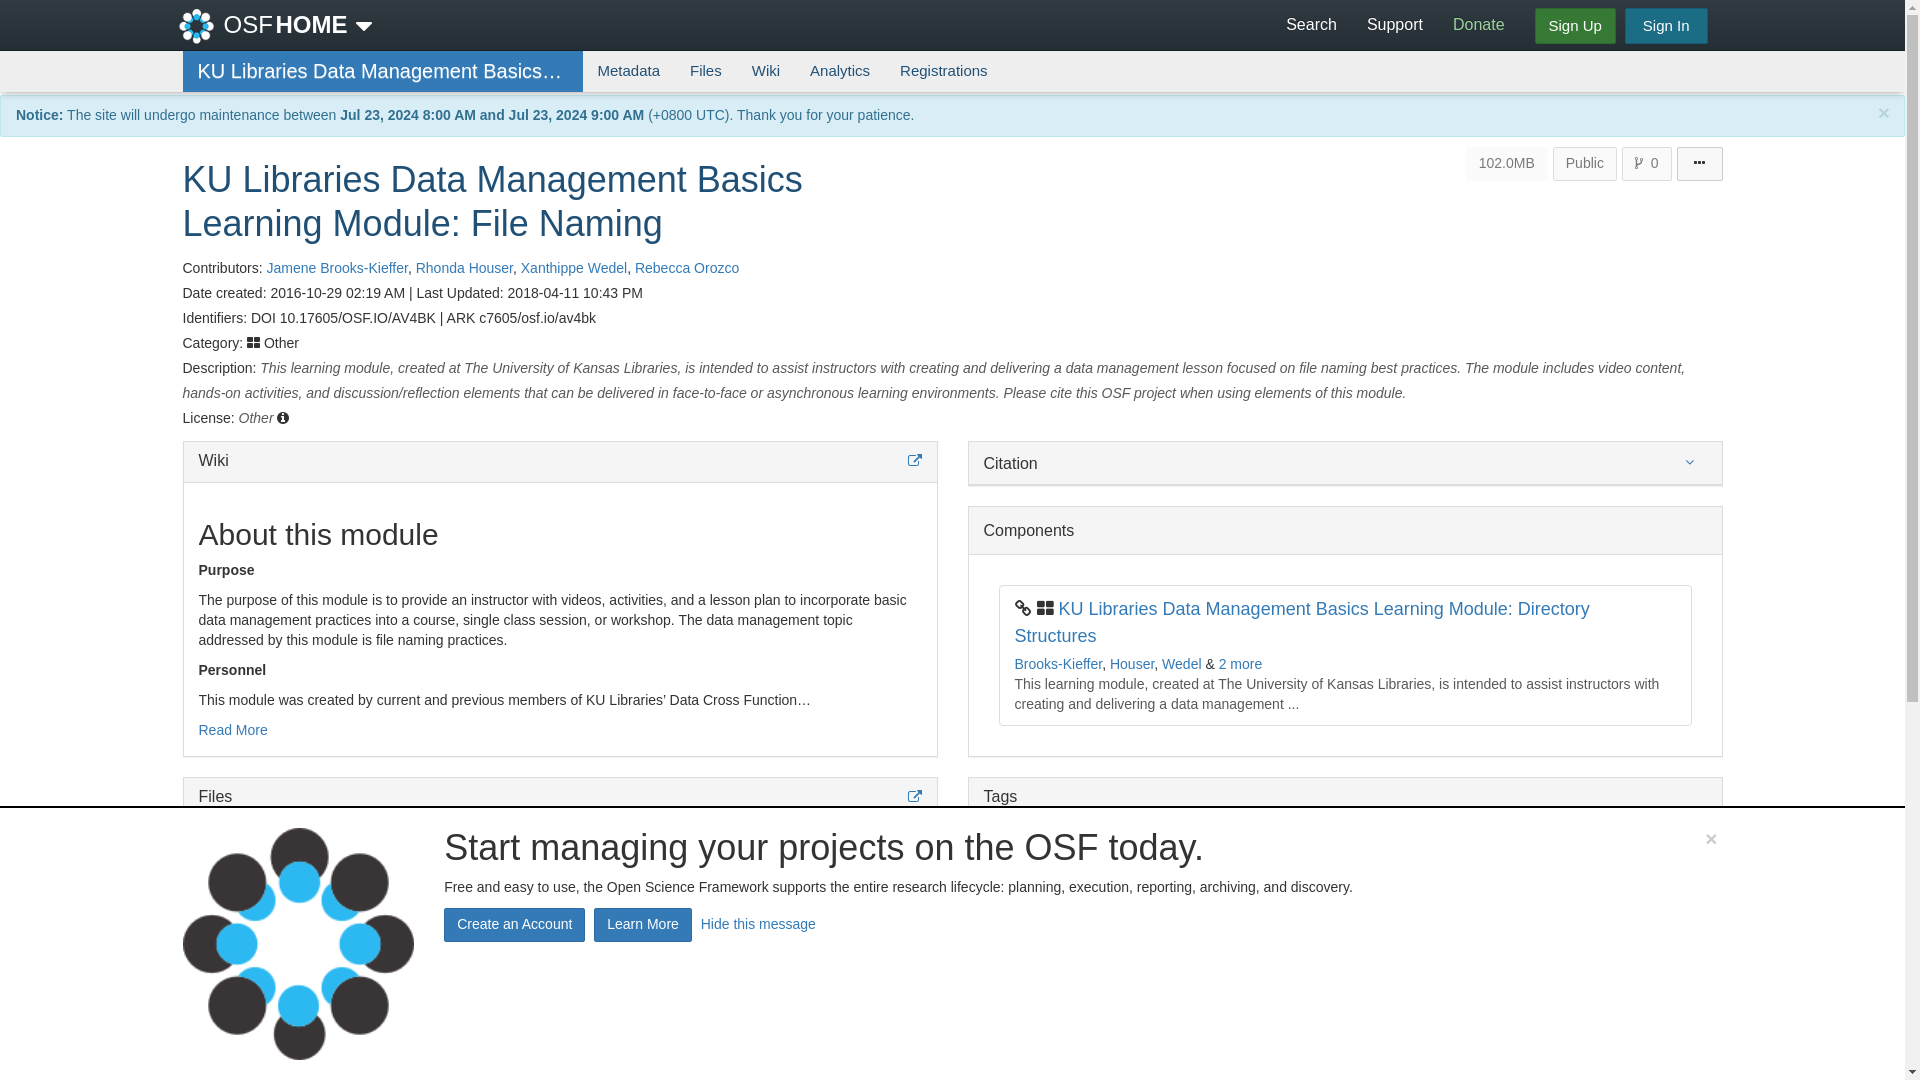 The width and height of the screenshot is (1920, 1080). I want to click on Rhonda Houser, so click(464, 268).